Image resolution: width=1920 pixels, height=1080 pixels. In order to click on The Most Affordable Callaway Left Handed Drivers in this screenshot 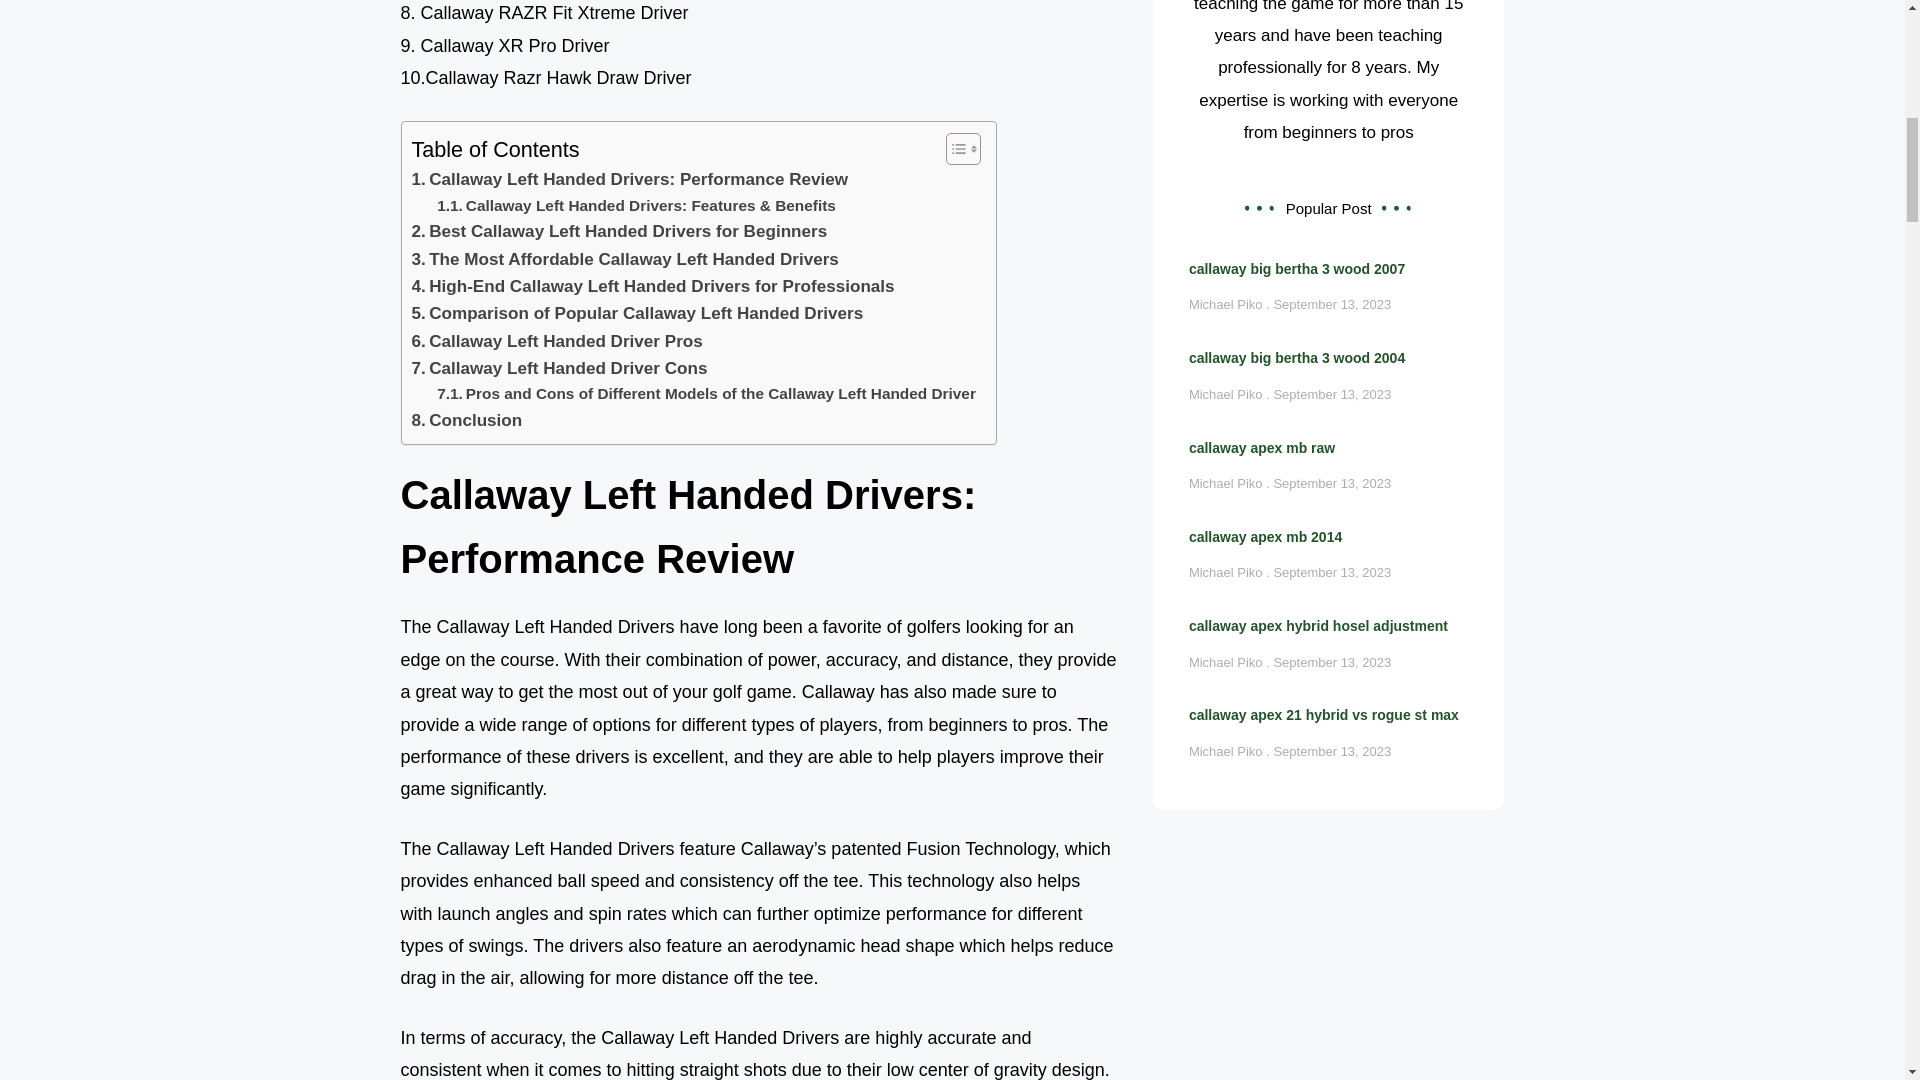, I will do `click(626, 260)`.